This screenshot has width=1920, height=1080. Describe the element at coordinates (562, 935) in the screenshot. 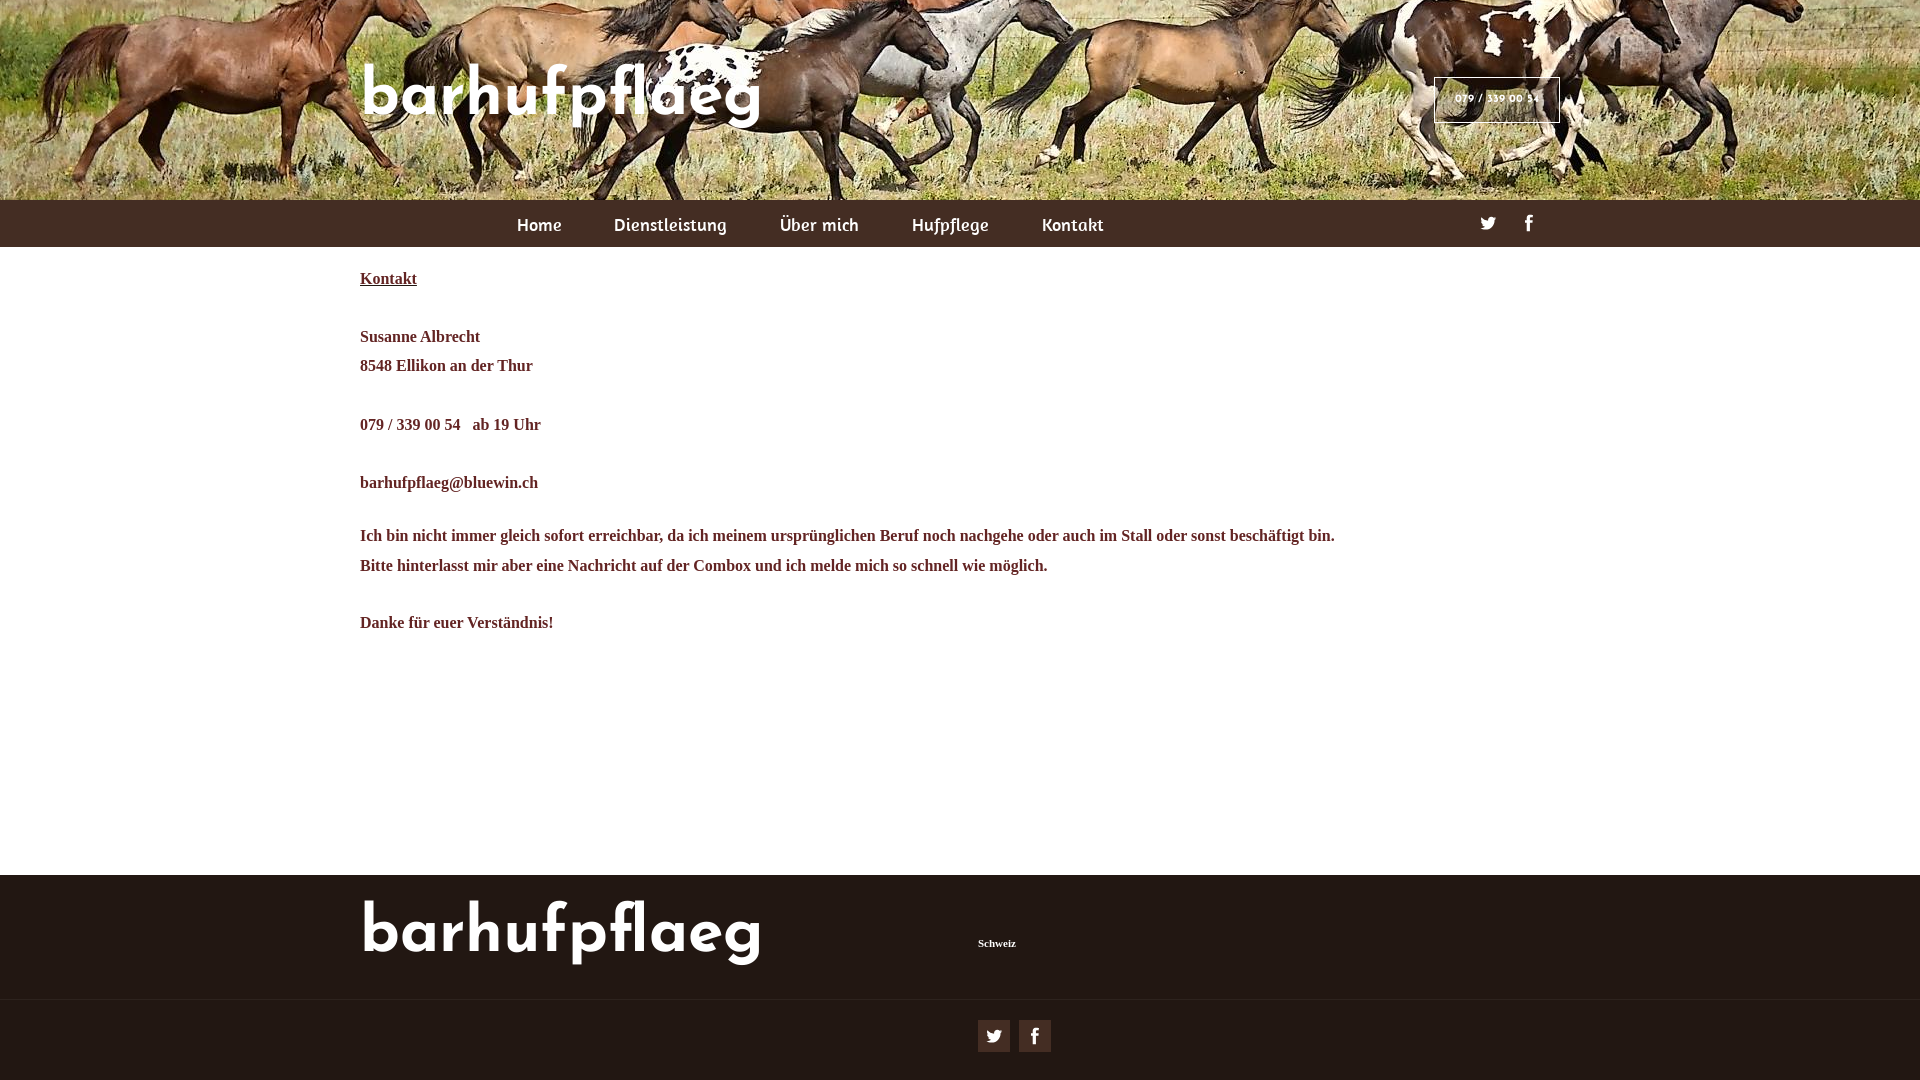

I see `barhufpflaeg` at that location.